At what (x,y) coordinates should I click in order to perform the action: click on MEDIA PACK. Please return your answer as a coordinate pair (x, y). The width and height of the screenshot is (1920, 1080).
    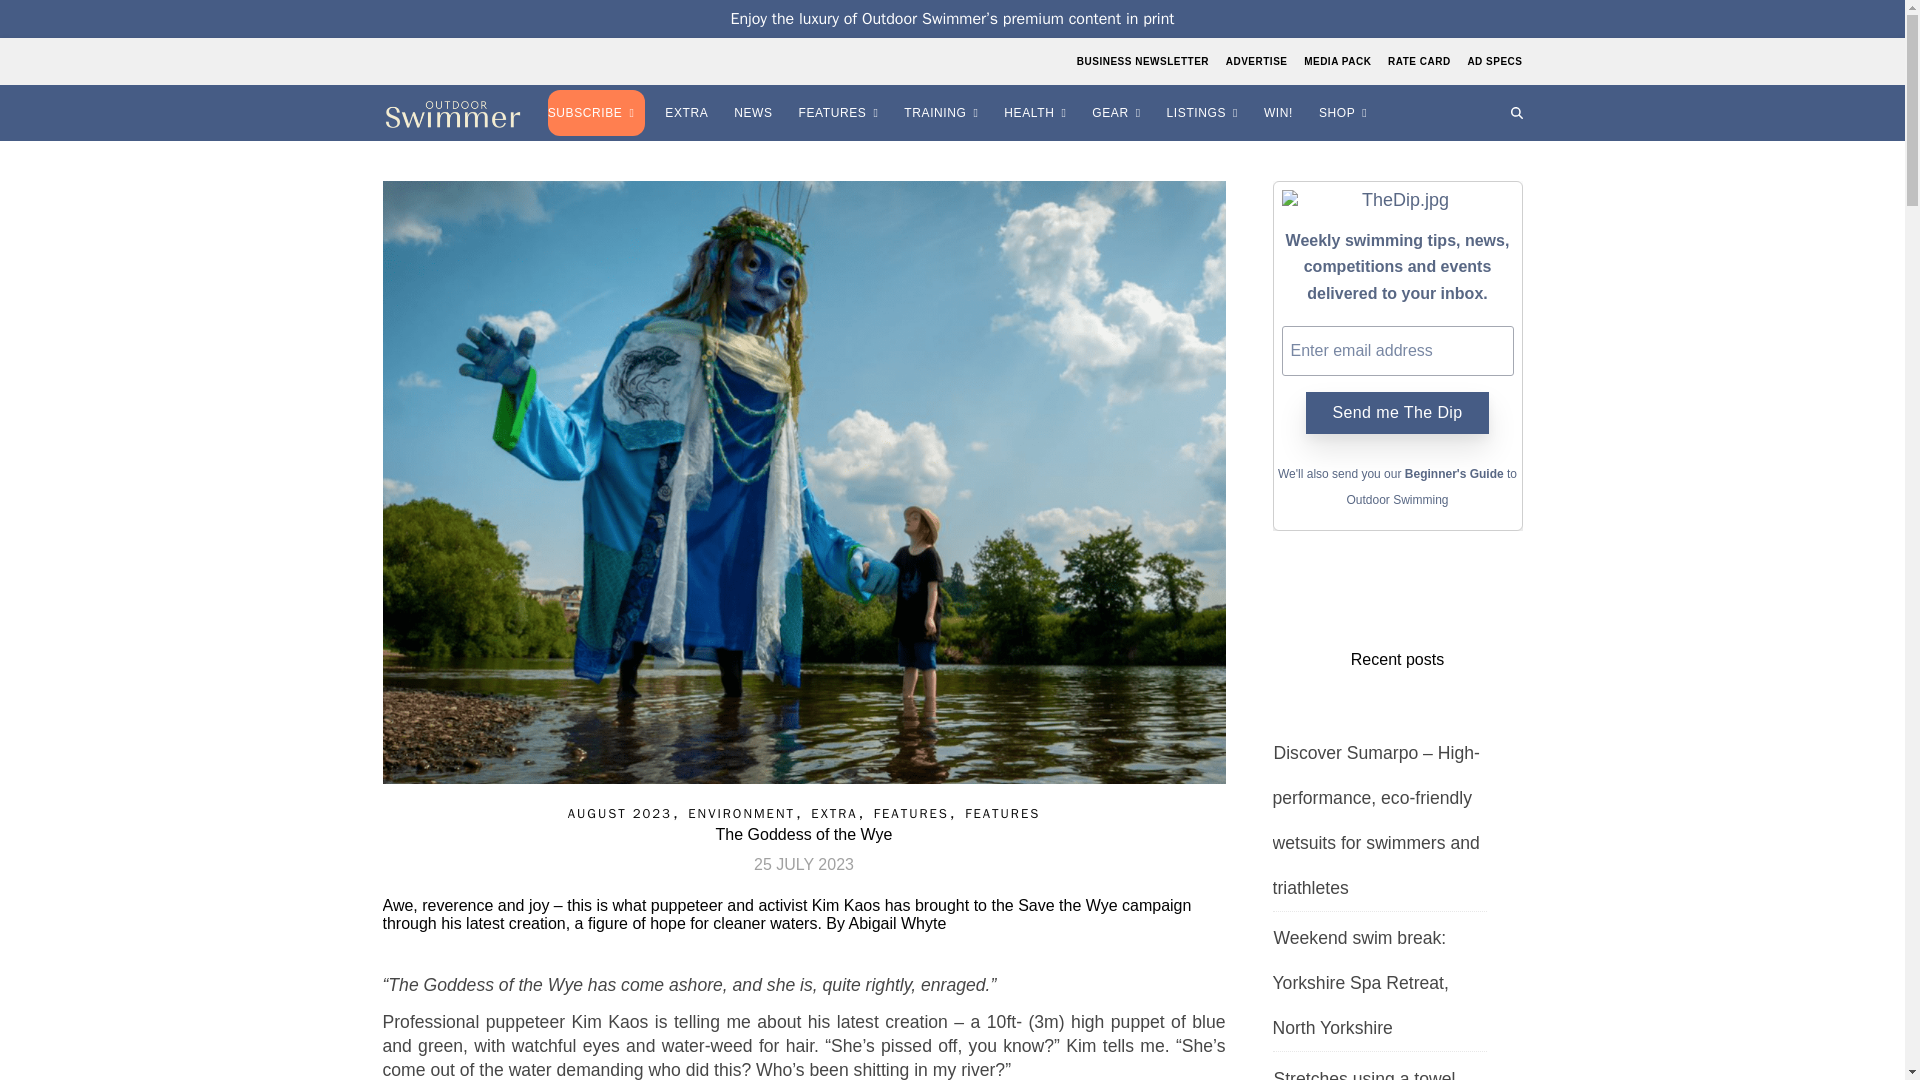
    Looking at the image, I should click on (1338, 61).